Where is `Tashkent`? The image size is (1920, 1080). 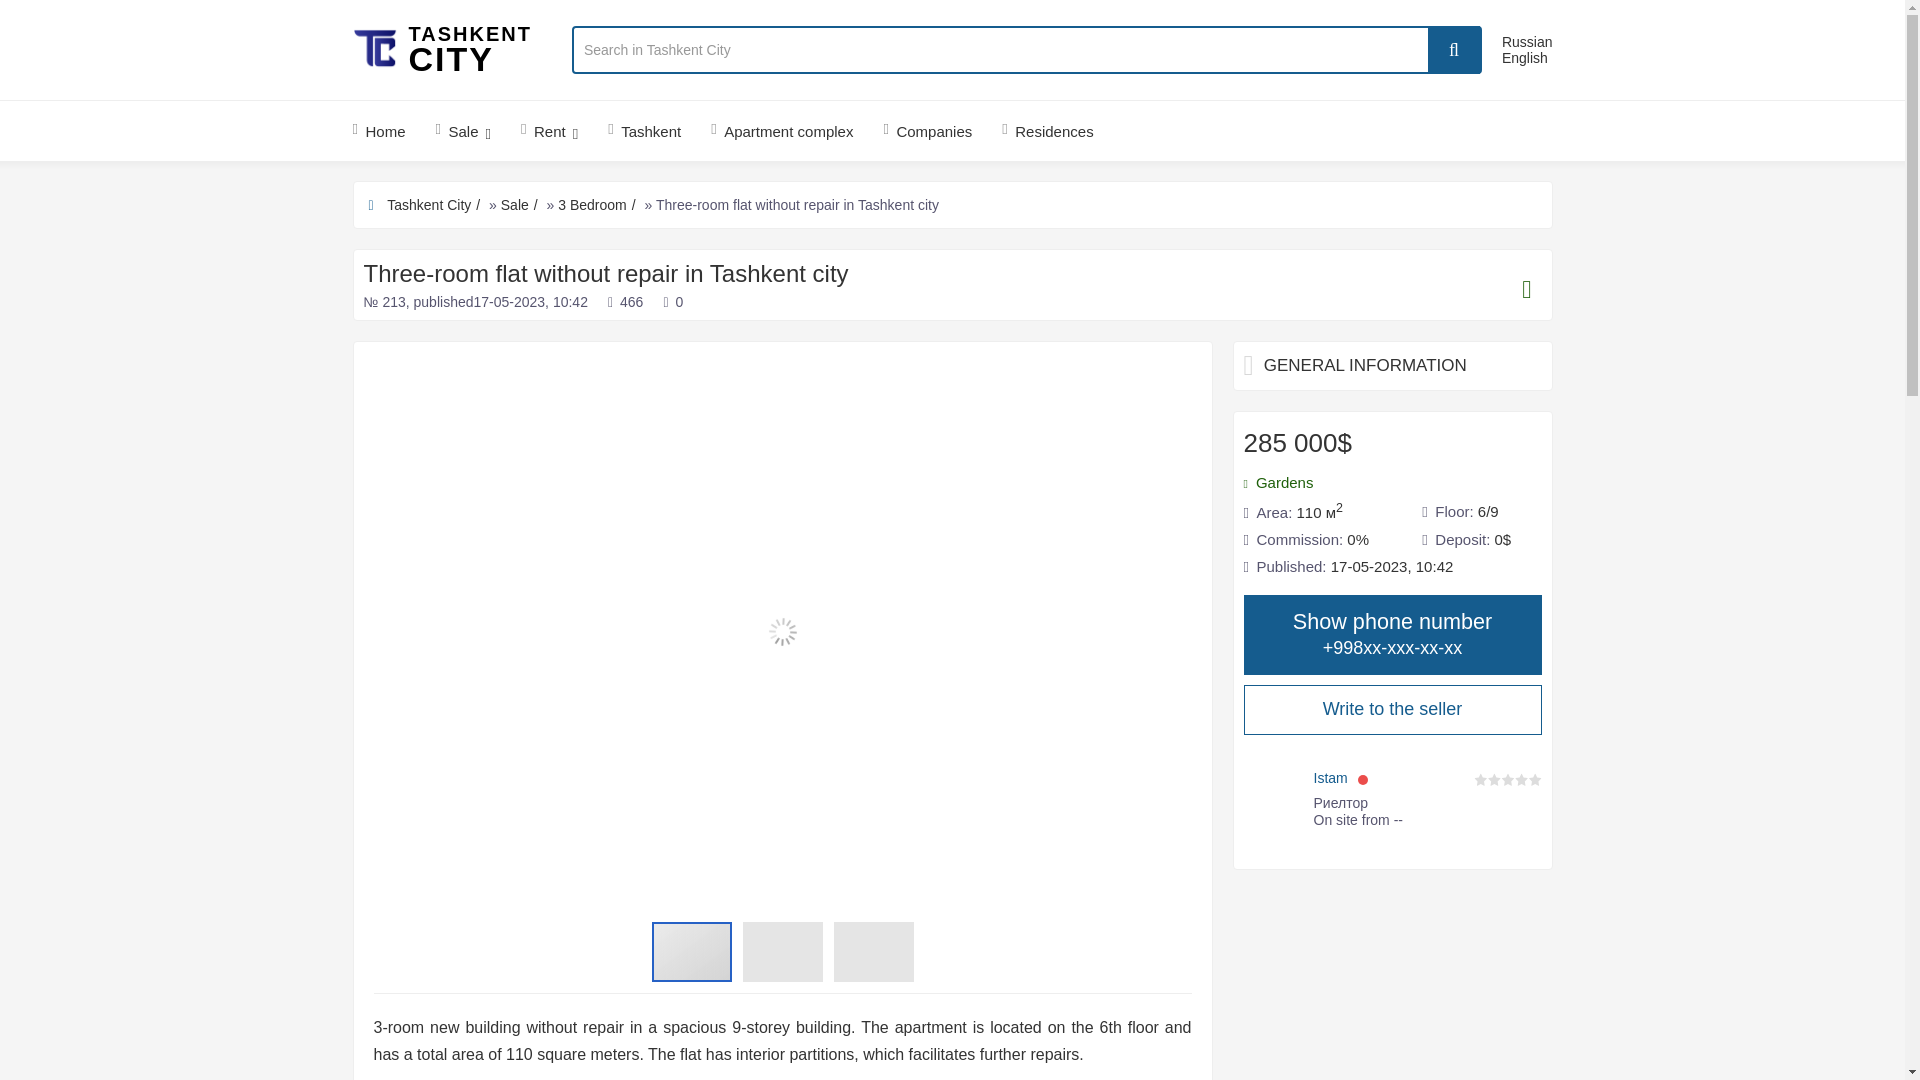 Tashkent is located at coordinates (644, 130).